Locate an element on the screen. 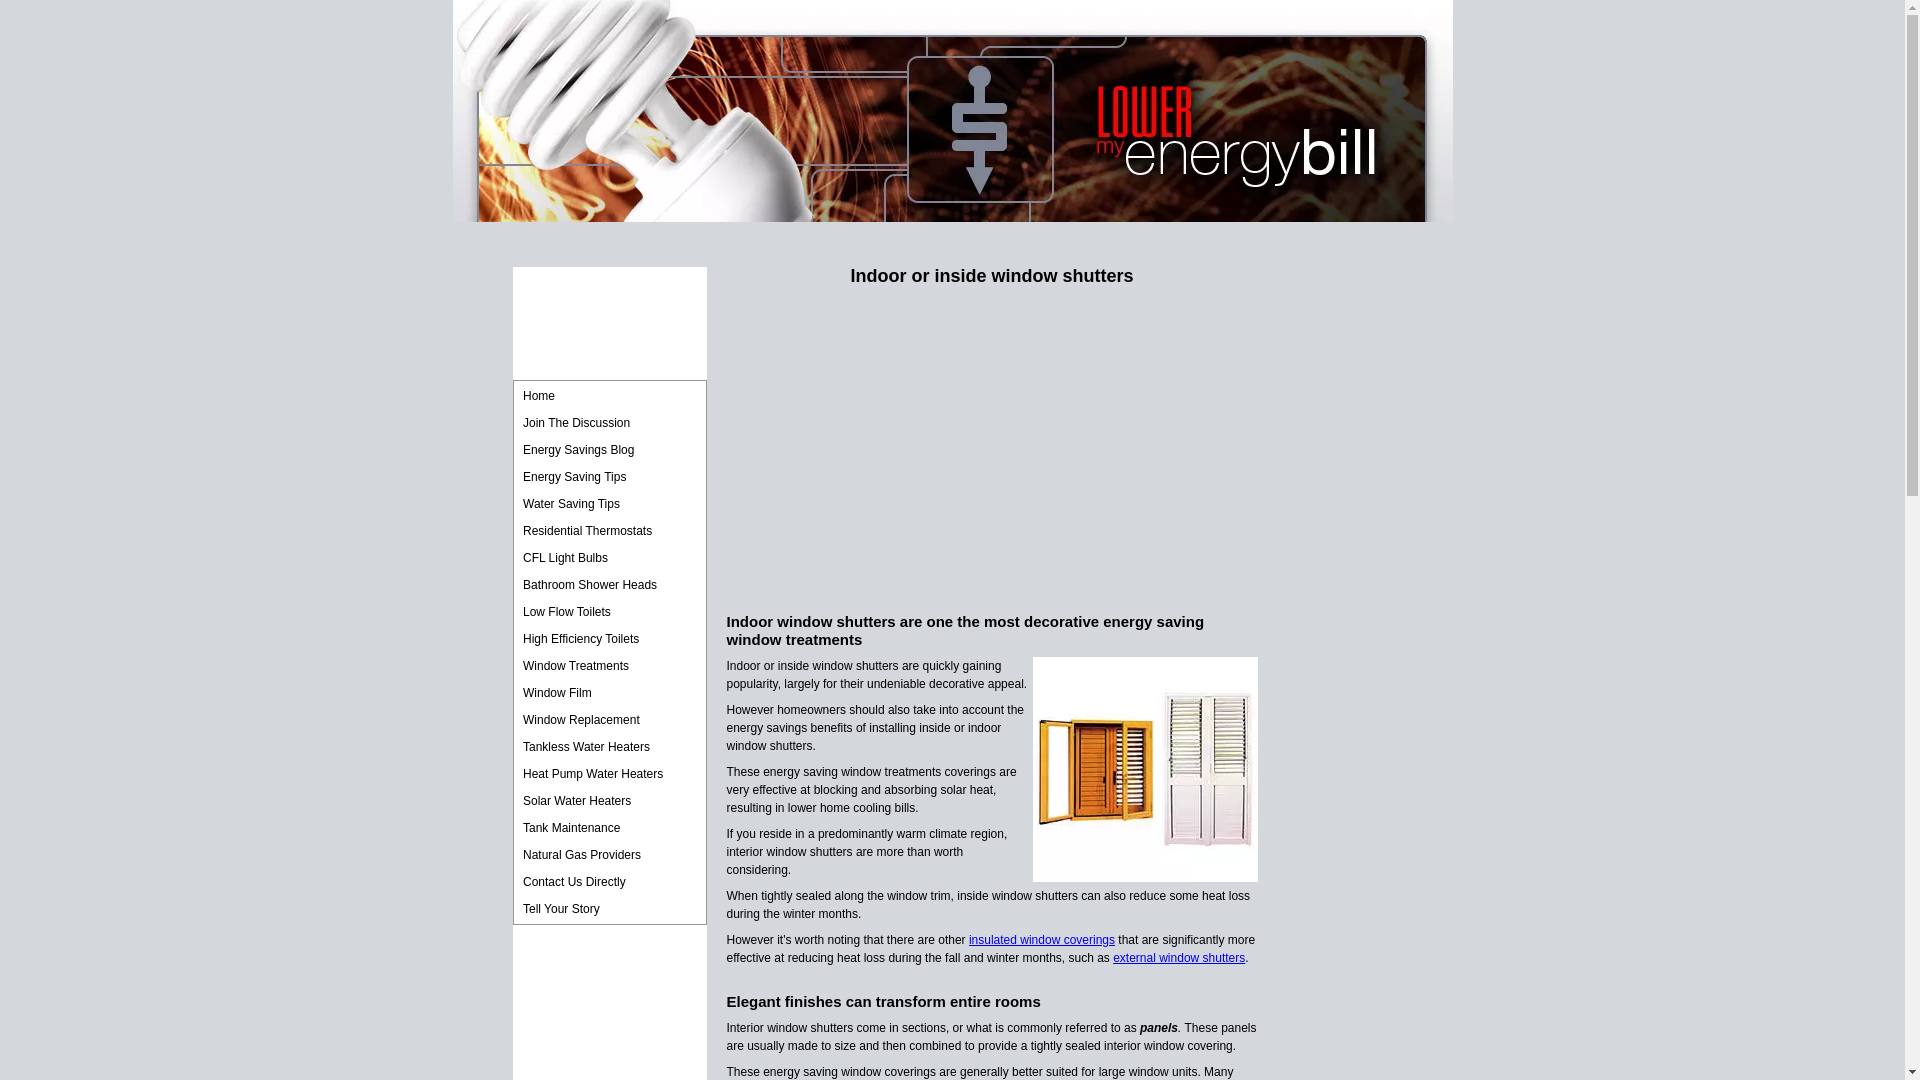 The image size is (1920, 1080). Bathroom Shower Heads is located at coordinates (609, 585).